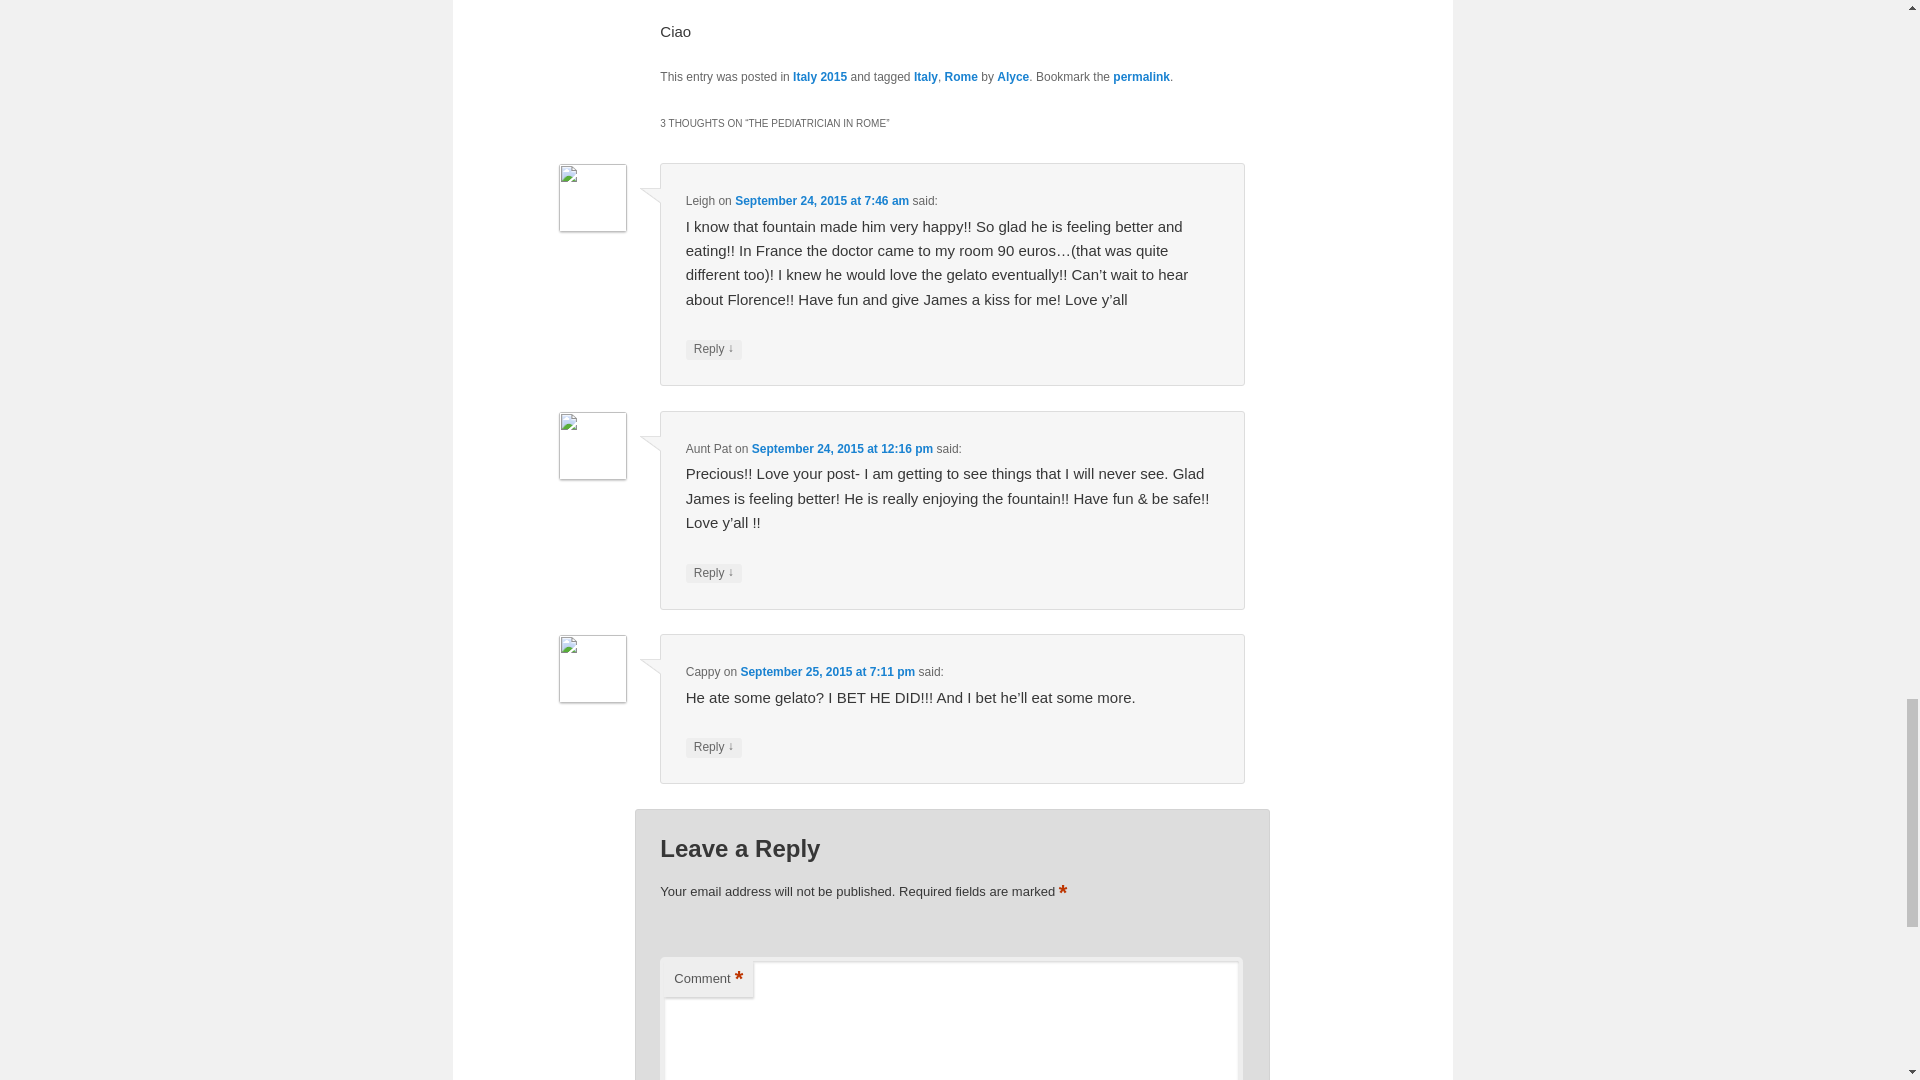 Image resolution: width=1920 pixels, height=1080 pixels. What do you see at coordinates (1012, 77) in the screenshot?
I see `Alyce` at bounding box center [1012, 77].